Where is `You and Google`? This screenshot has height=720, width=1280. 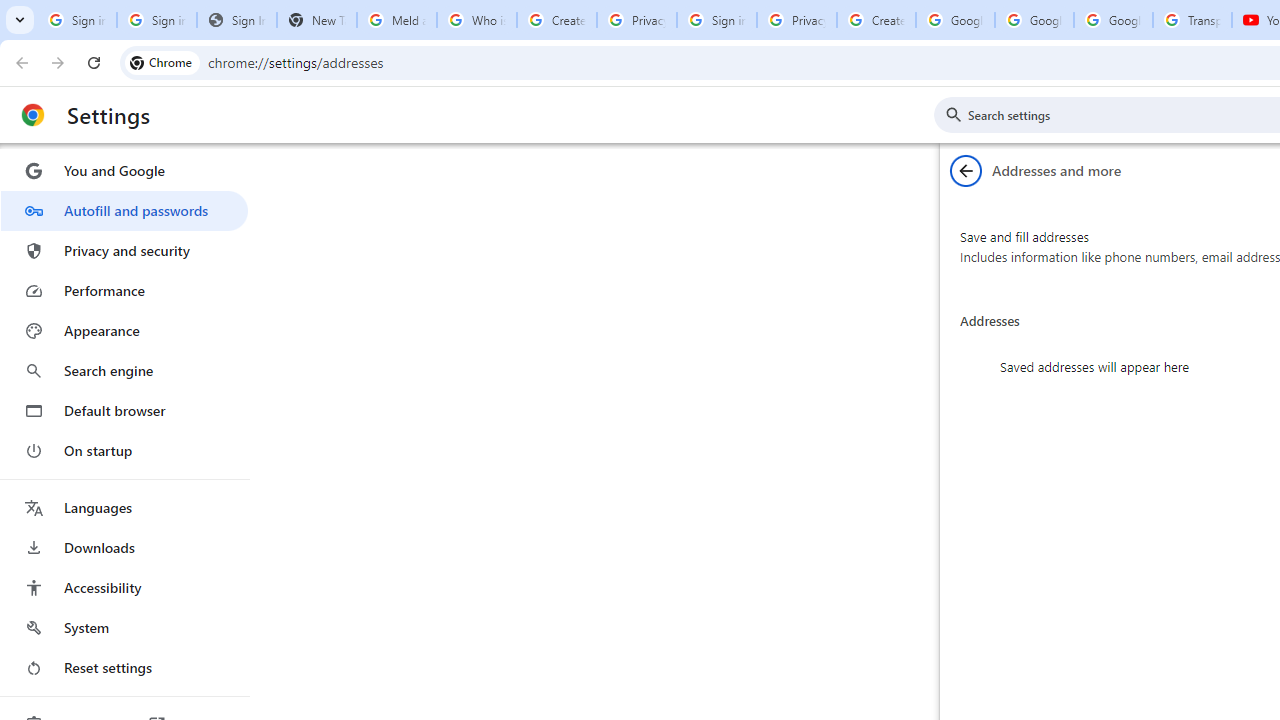
You and Google is located at coordinates (124, 170).